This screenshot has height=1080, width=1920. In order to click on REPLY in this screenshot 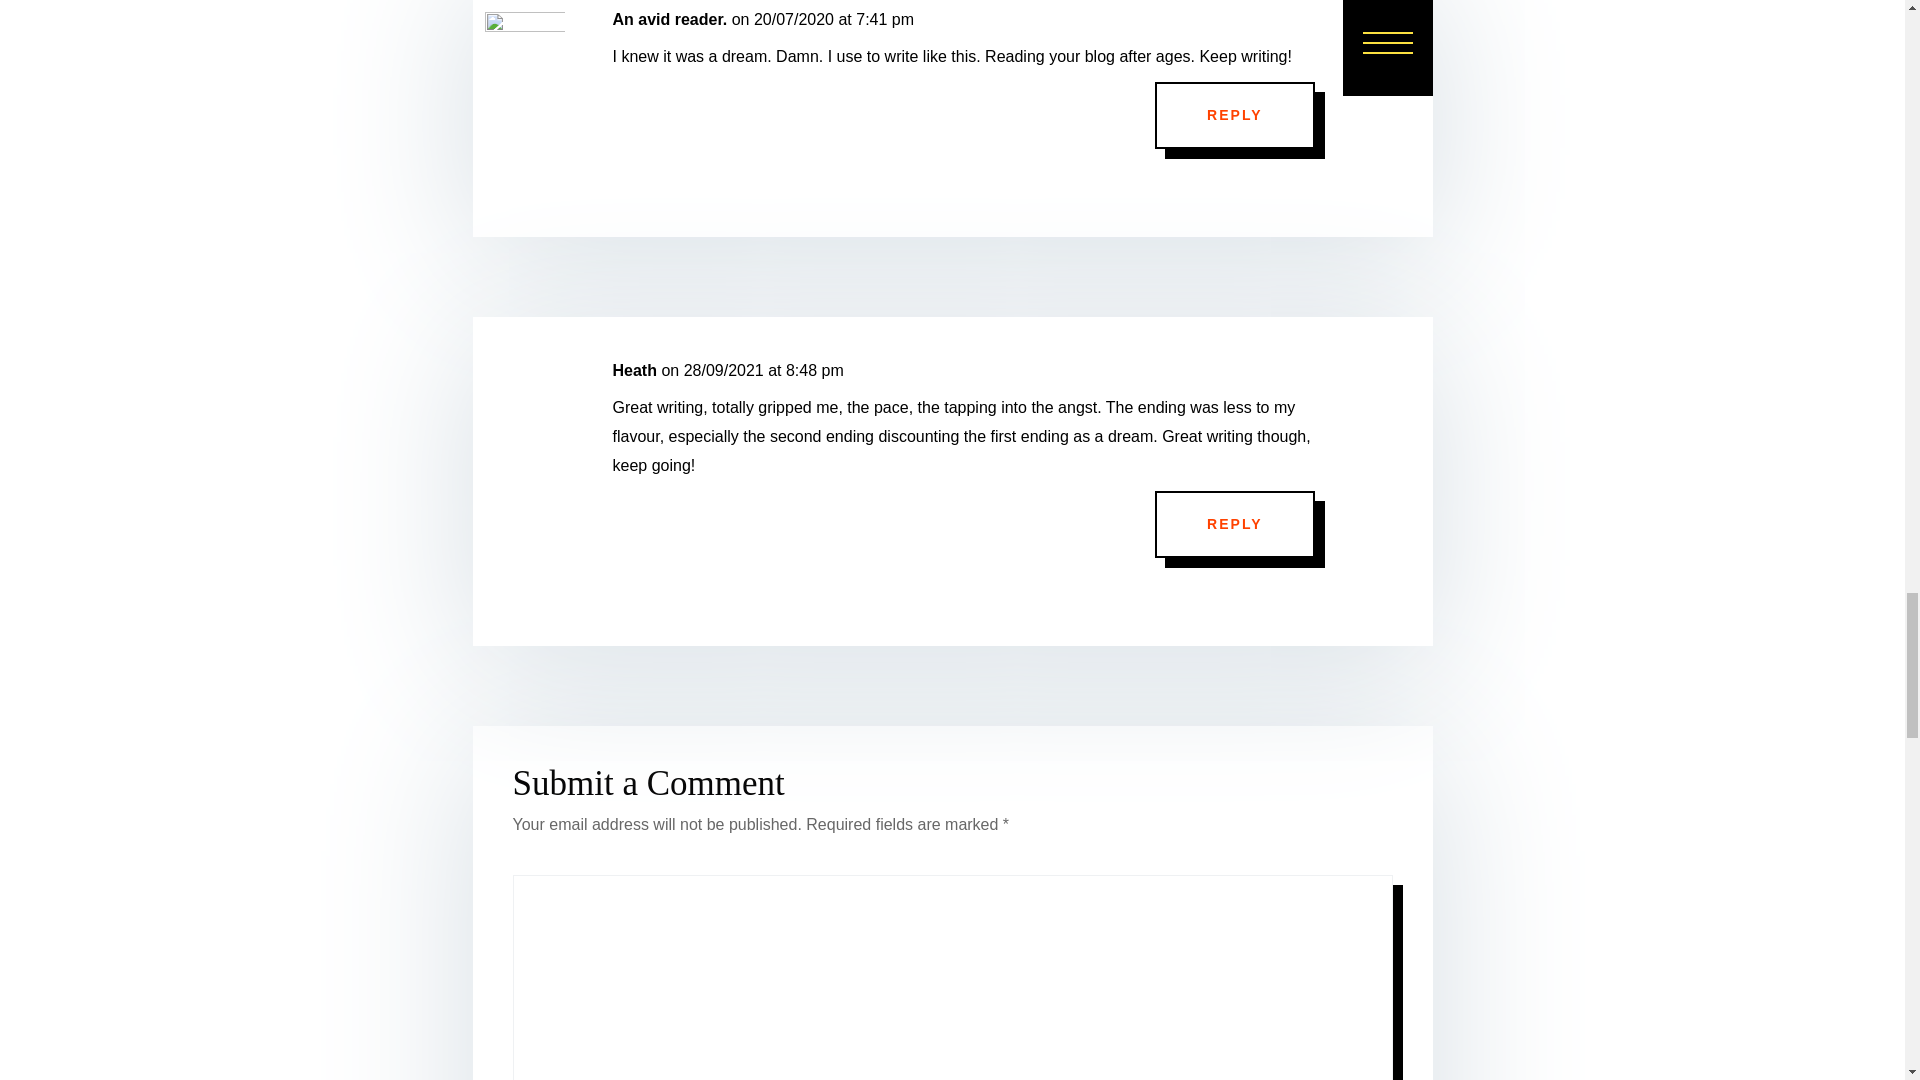, I will do `click(1234, 116)`.